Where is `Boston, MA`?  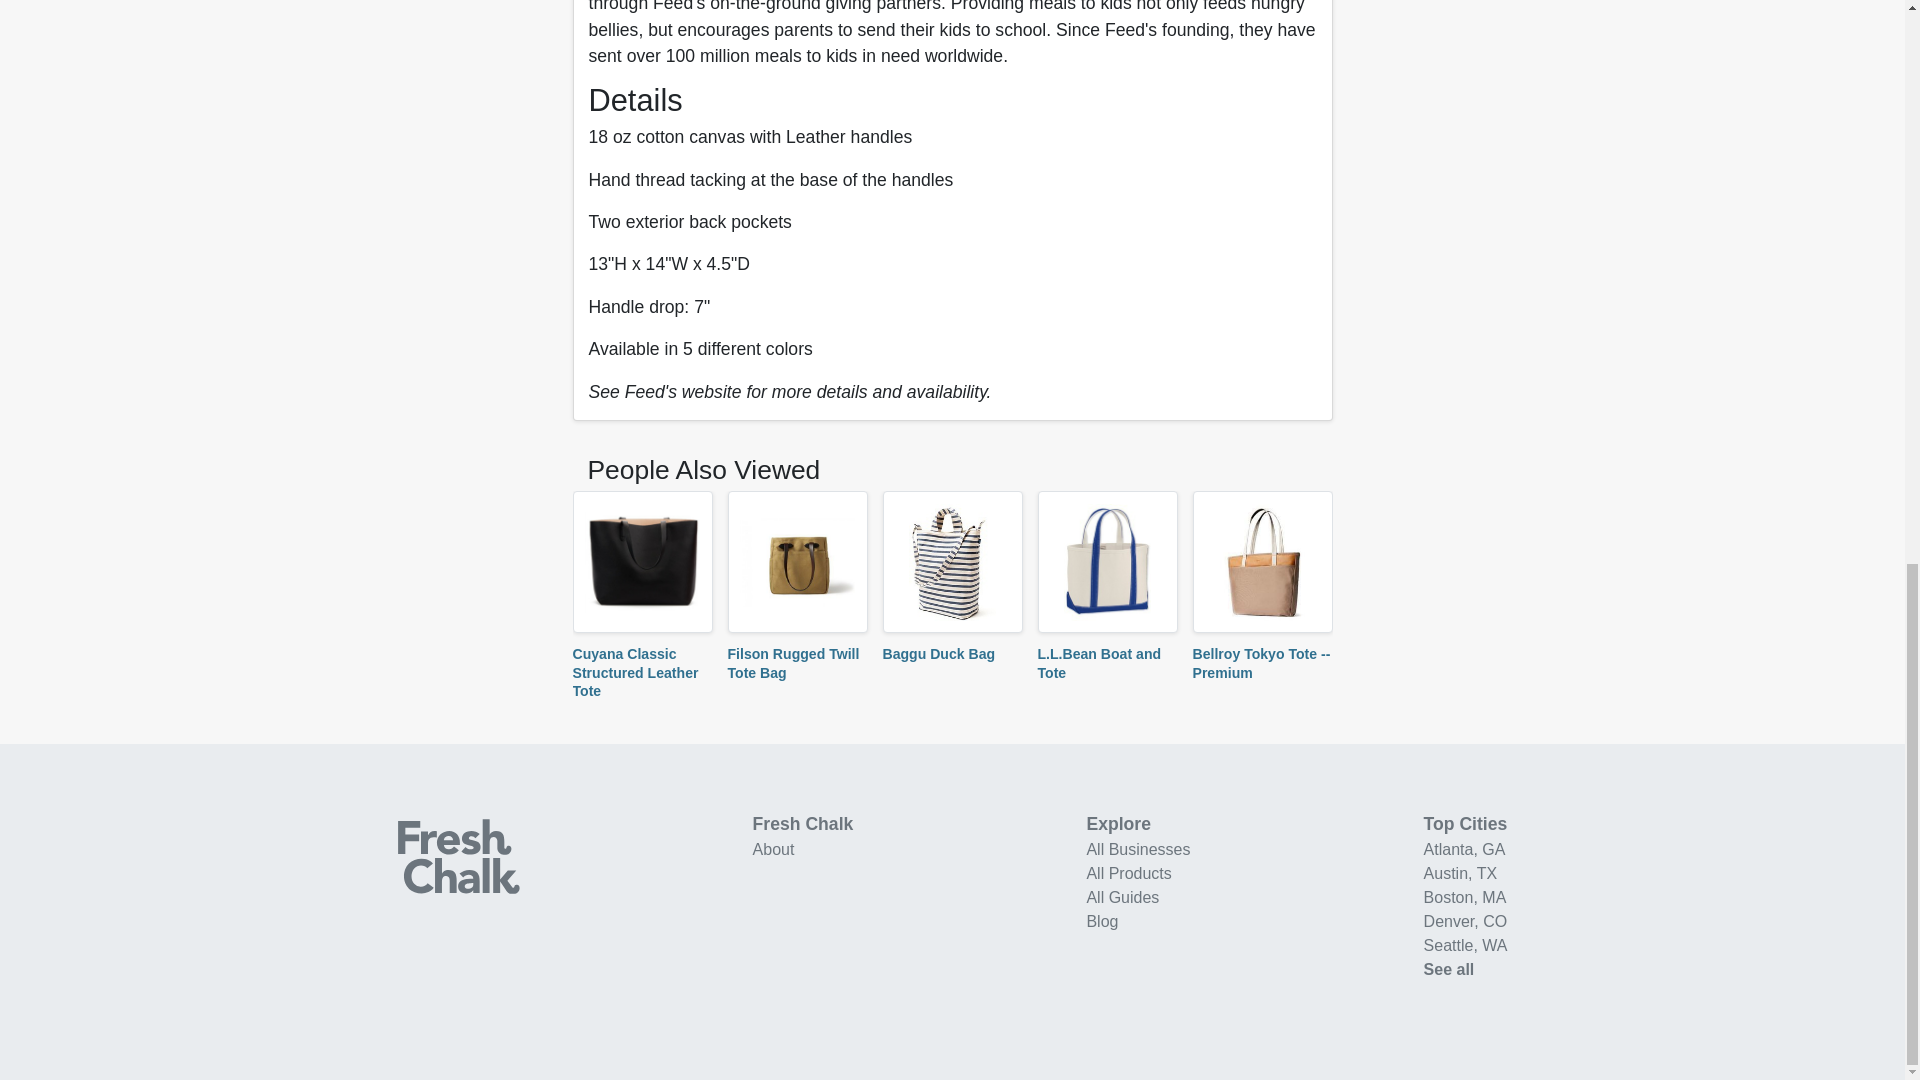 Boston, MA is located at coordinates (1466, 897).